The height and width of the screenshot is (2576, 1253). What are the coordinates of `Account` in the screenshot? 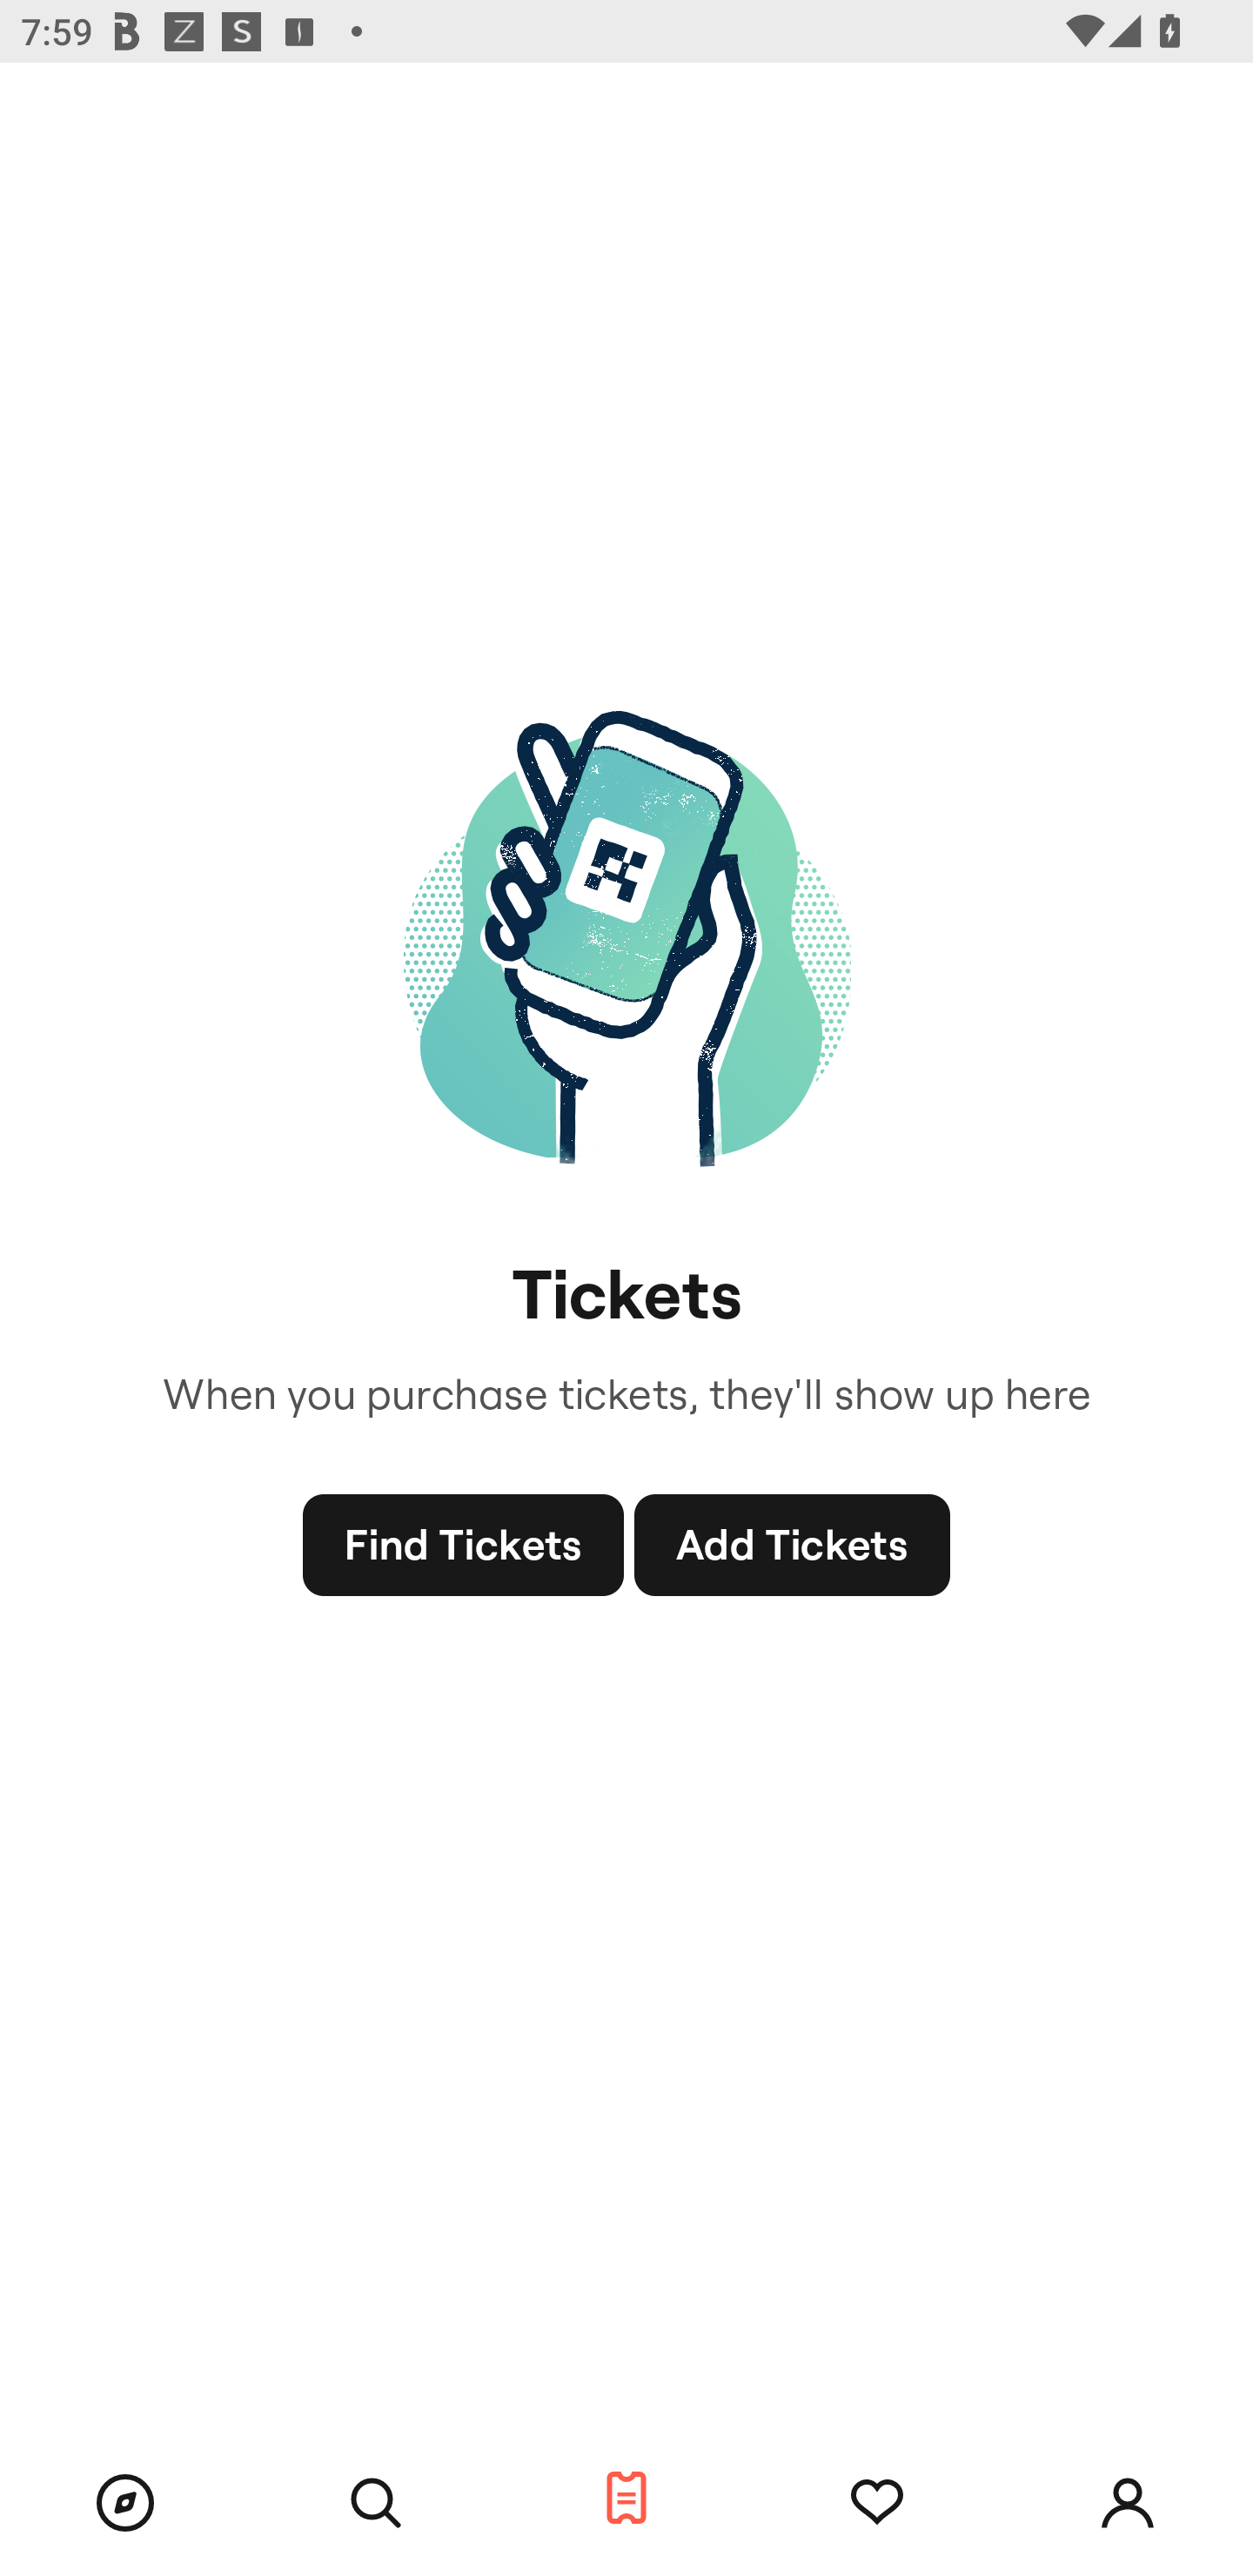 It's located at (1128, 2503).